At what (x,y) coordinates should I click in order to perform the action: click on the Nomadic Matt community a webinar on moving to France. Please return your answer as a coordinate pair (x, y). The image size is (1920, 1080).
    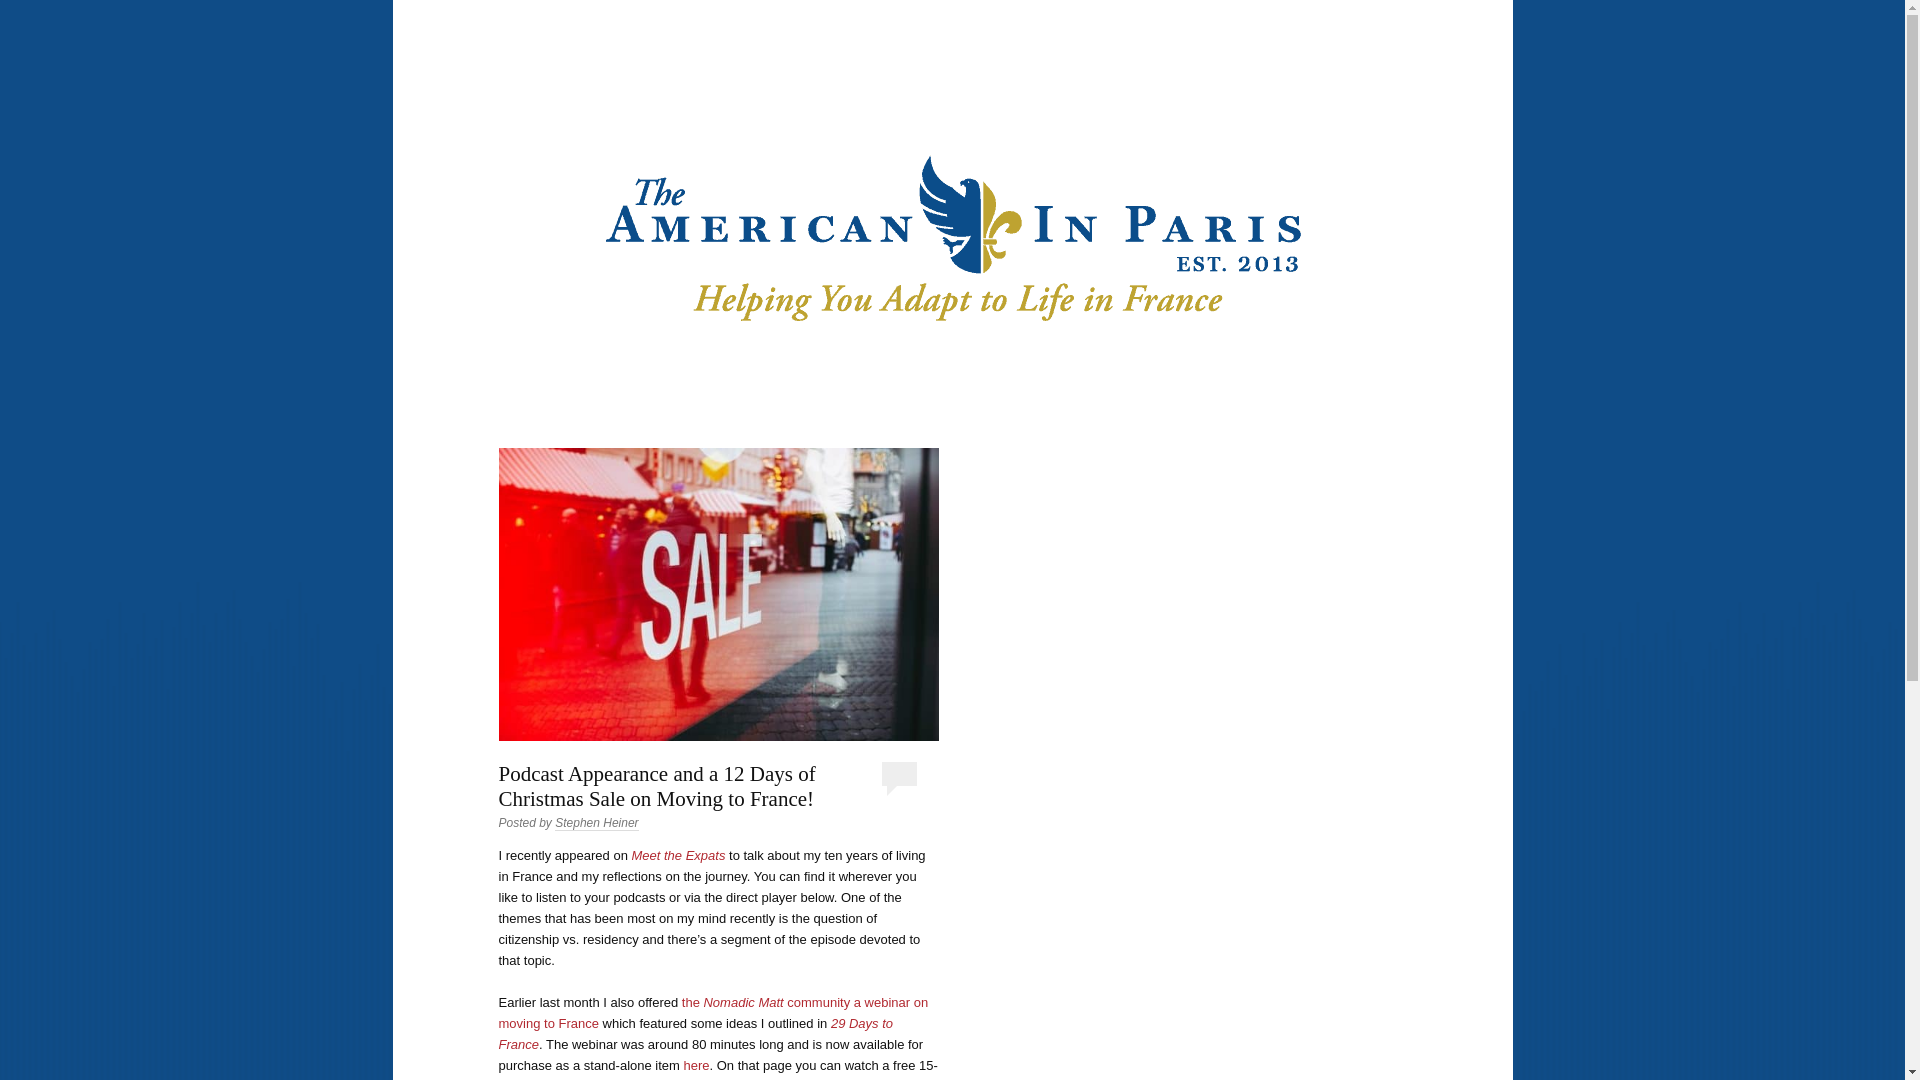
    Looking at the image, I should click on (712, 1012).